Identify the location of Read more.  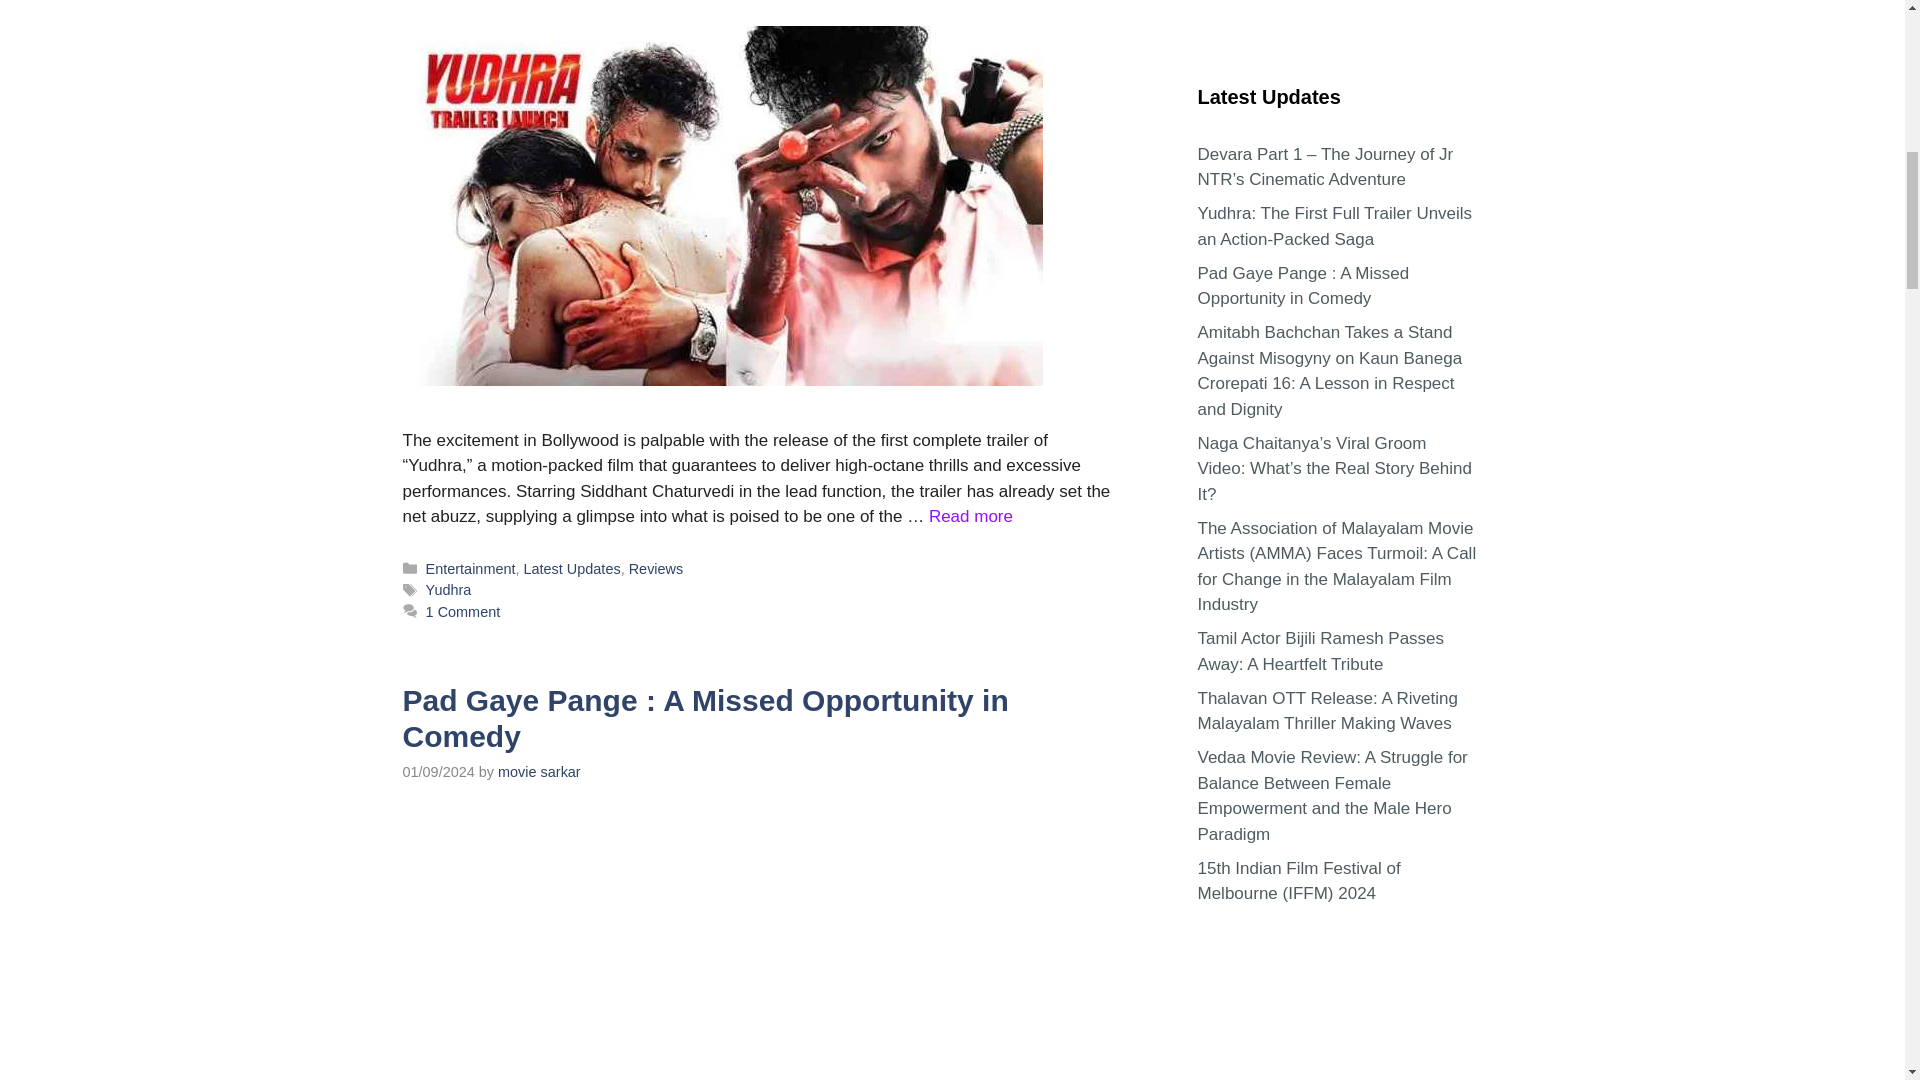
(971, 516).